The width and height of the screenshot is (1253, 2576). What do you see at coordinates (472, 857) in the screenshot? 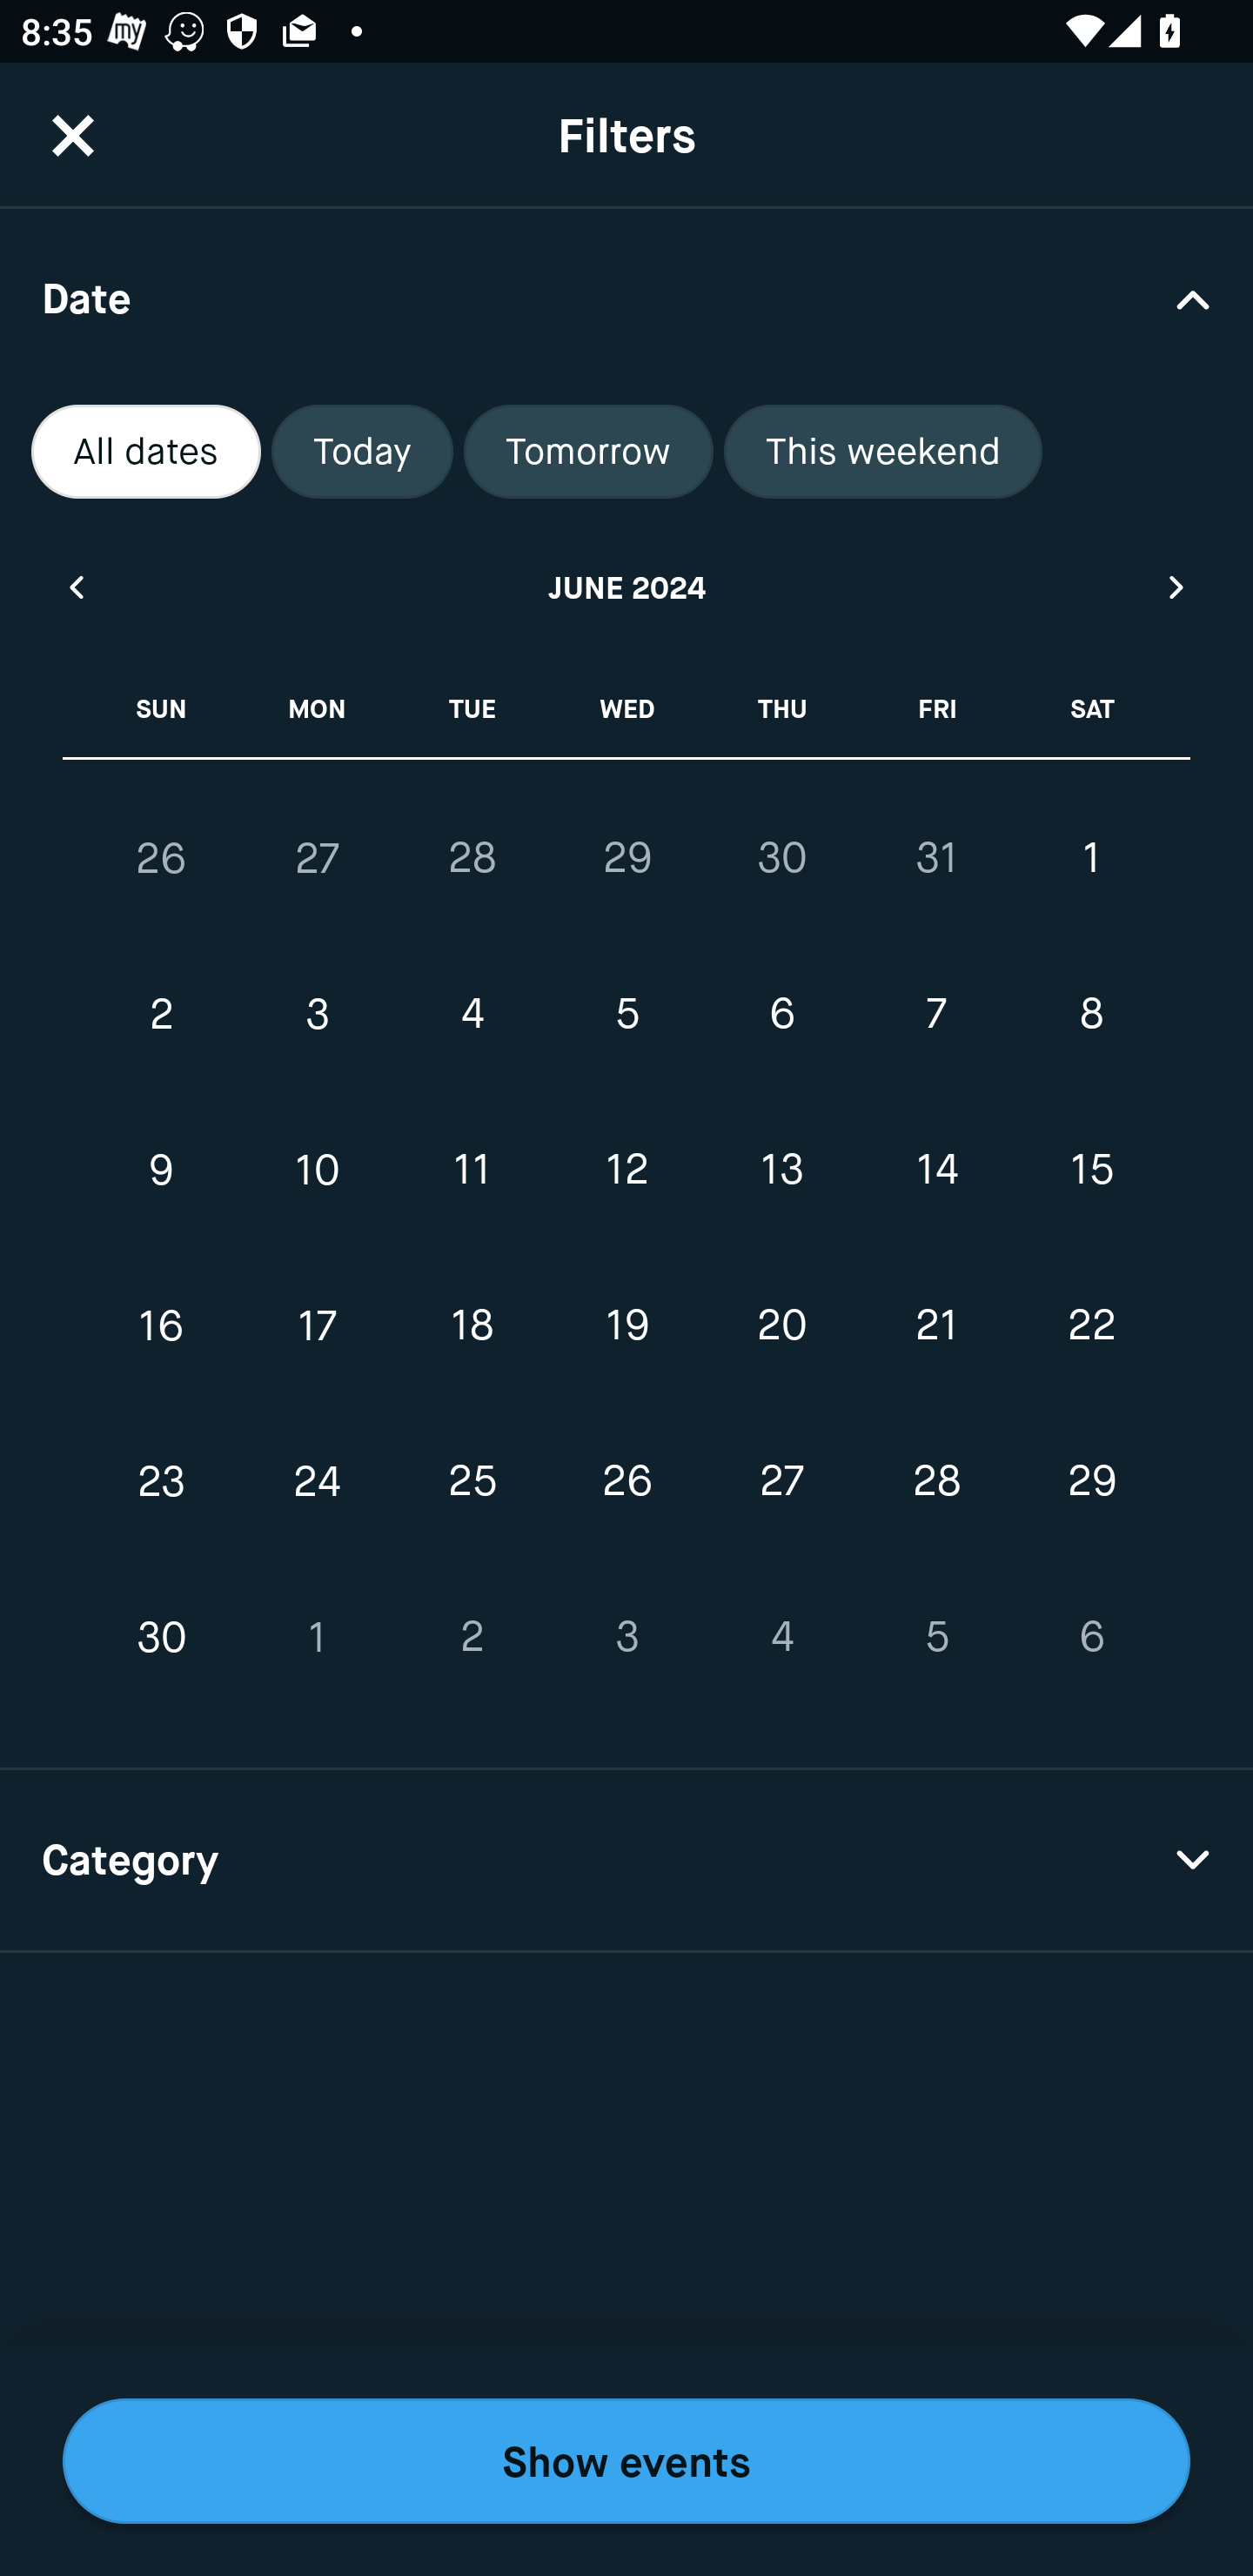
I see `28` at bounding box center [472, 857].